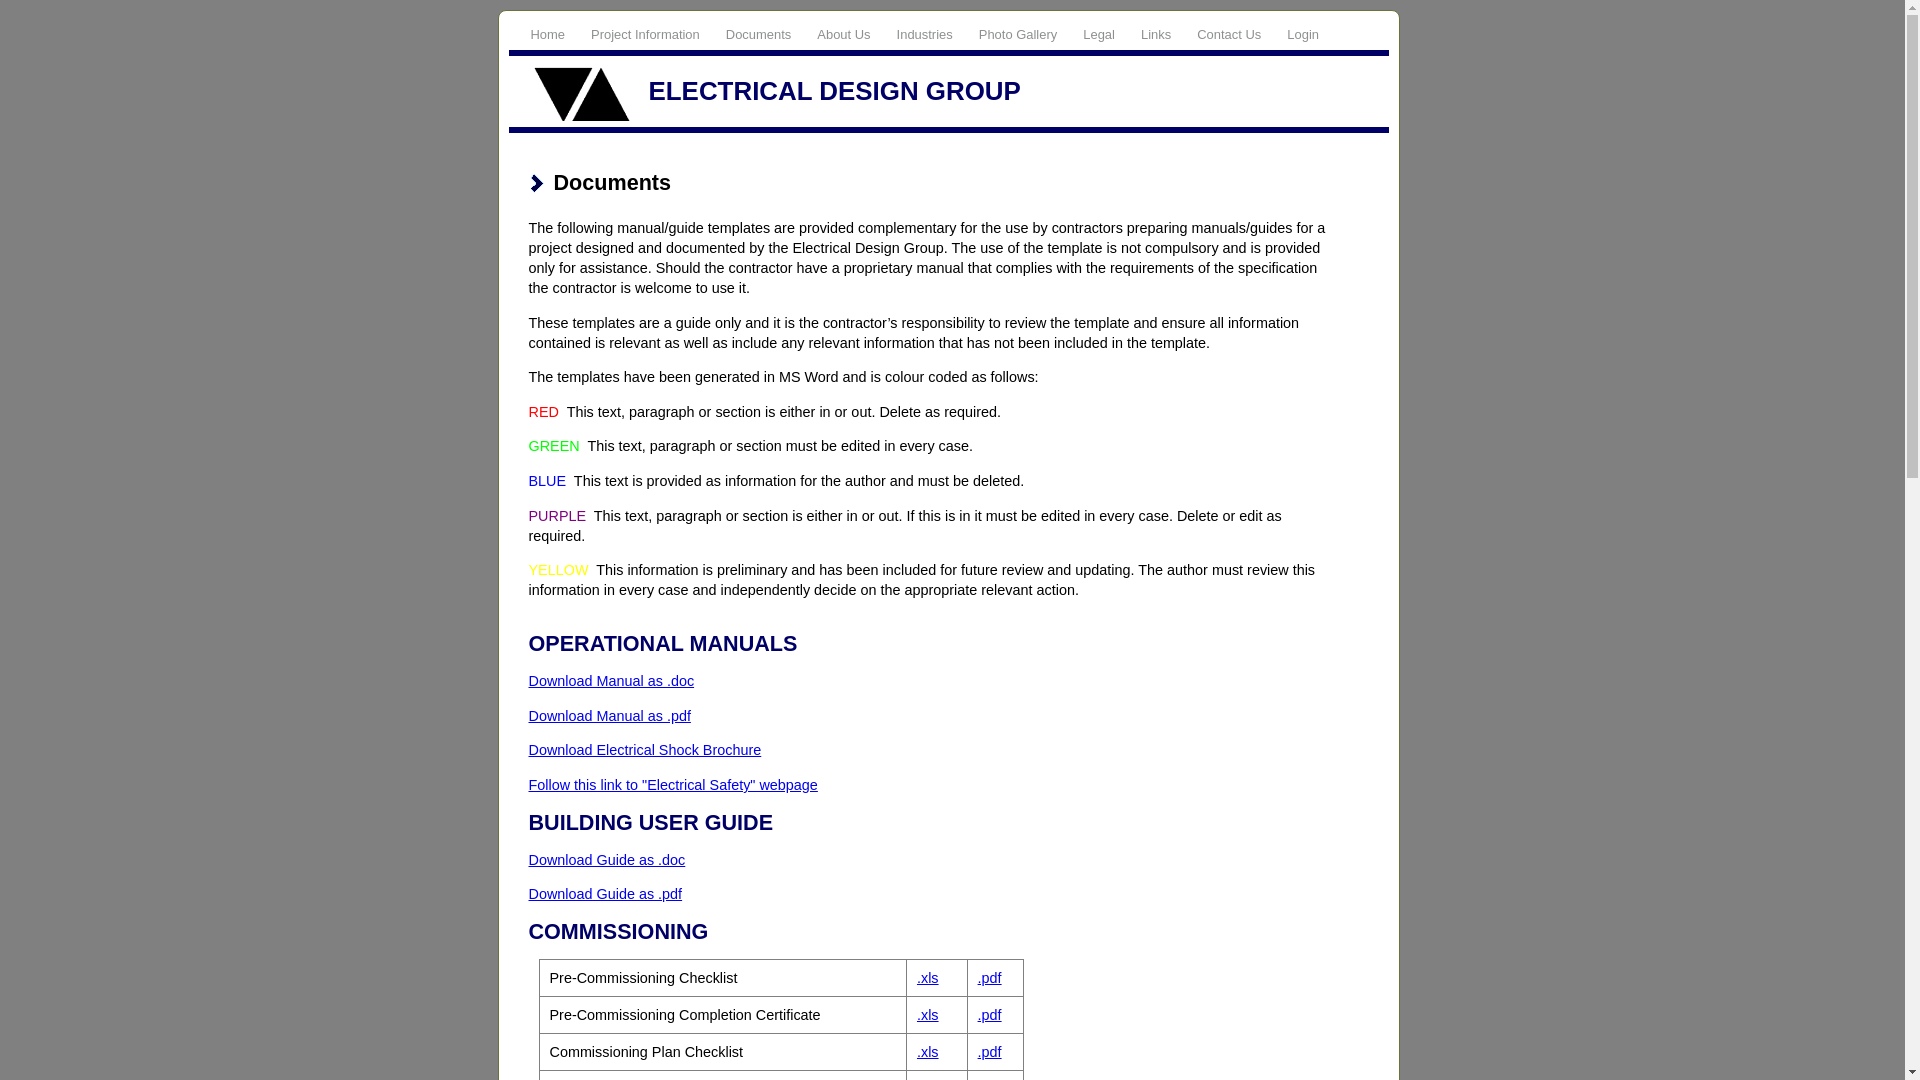  Describe the element at coordinates (662, 644) in the screenshot. I see `OPERATIONAL MANUALS` at that location.